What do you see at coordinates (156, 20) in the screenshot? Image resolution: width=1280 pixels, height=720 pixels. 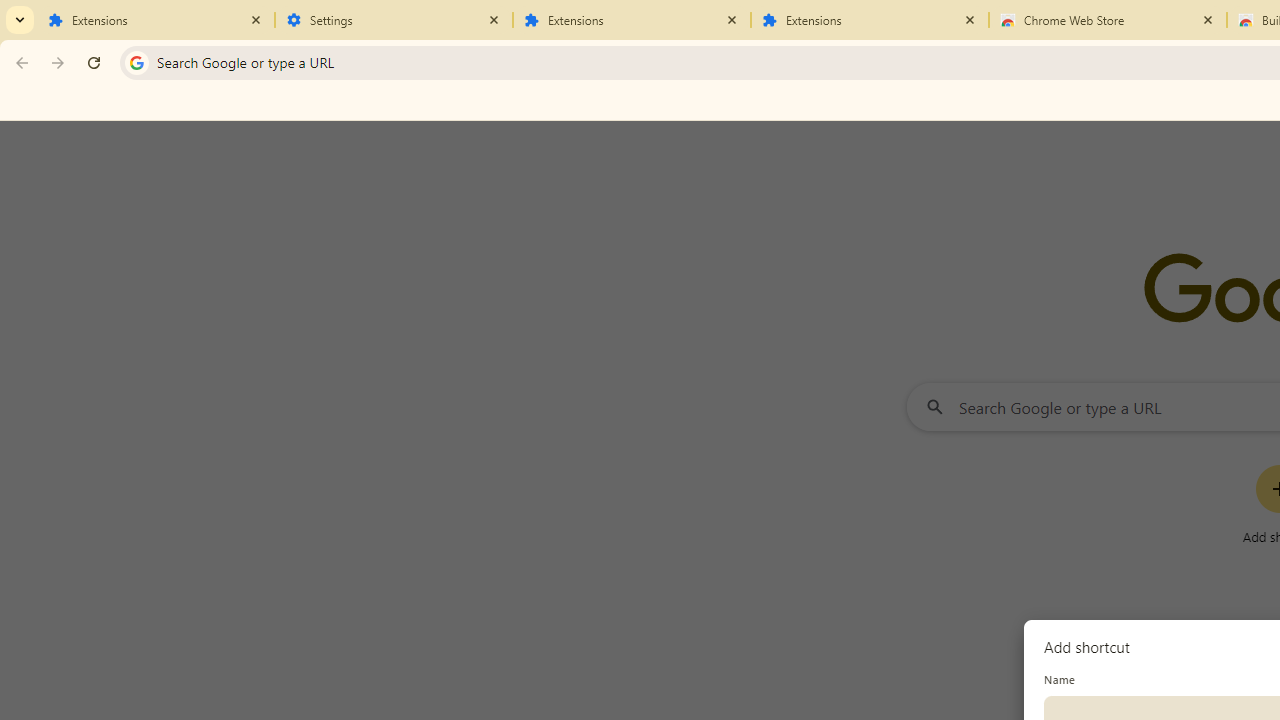 I see `Extensions` at bounding box center [156, 20].